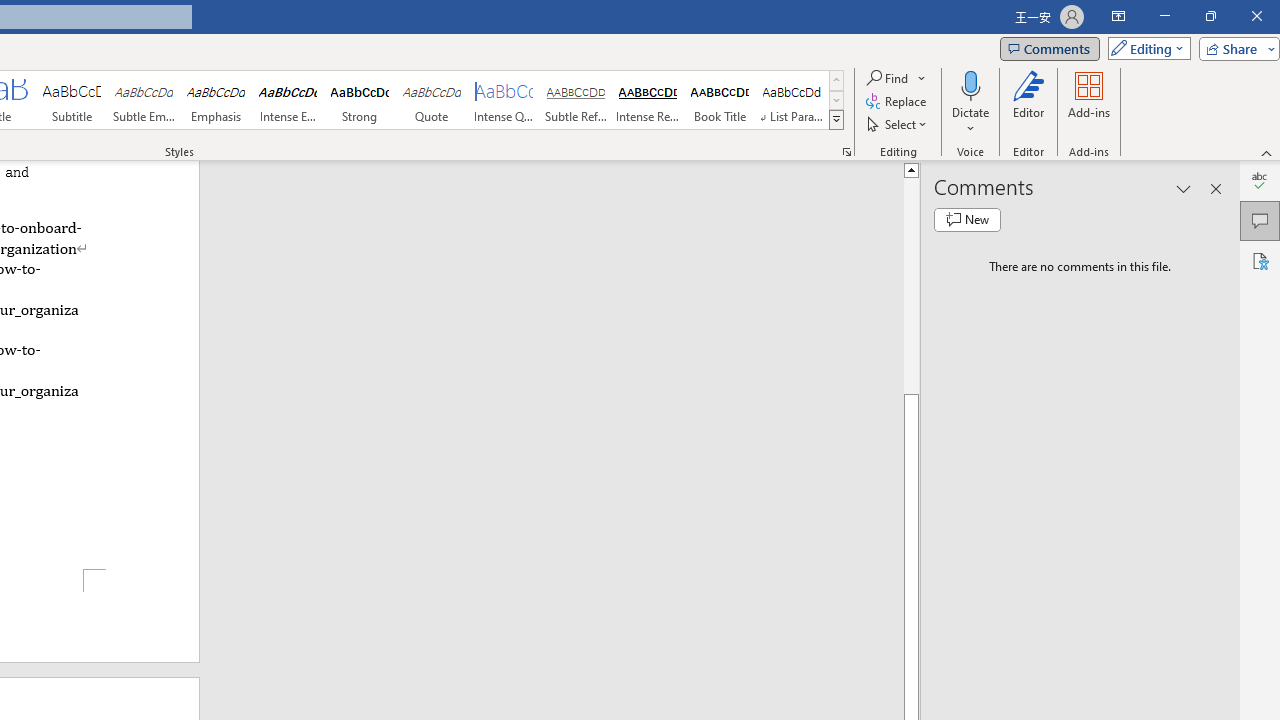  What do you see at coordinates (504, 100) in the screenshot?
I see `Intense Quote` at bounding box center [504, 100].